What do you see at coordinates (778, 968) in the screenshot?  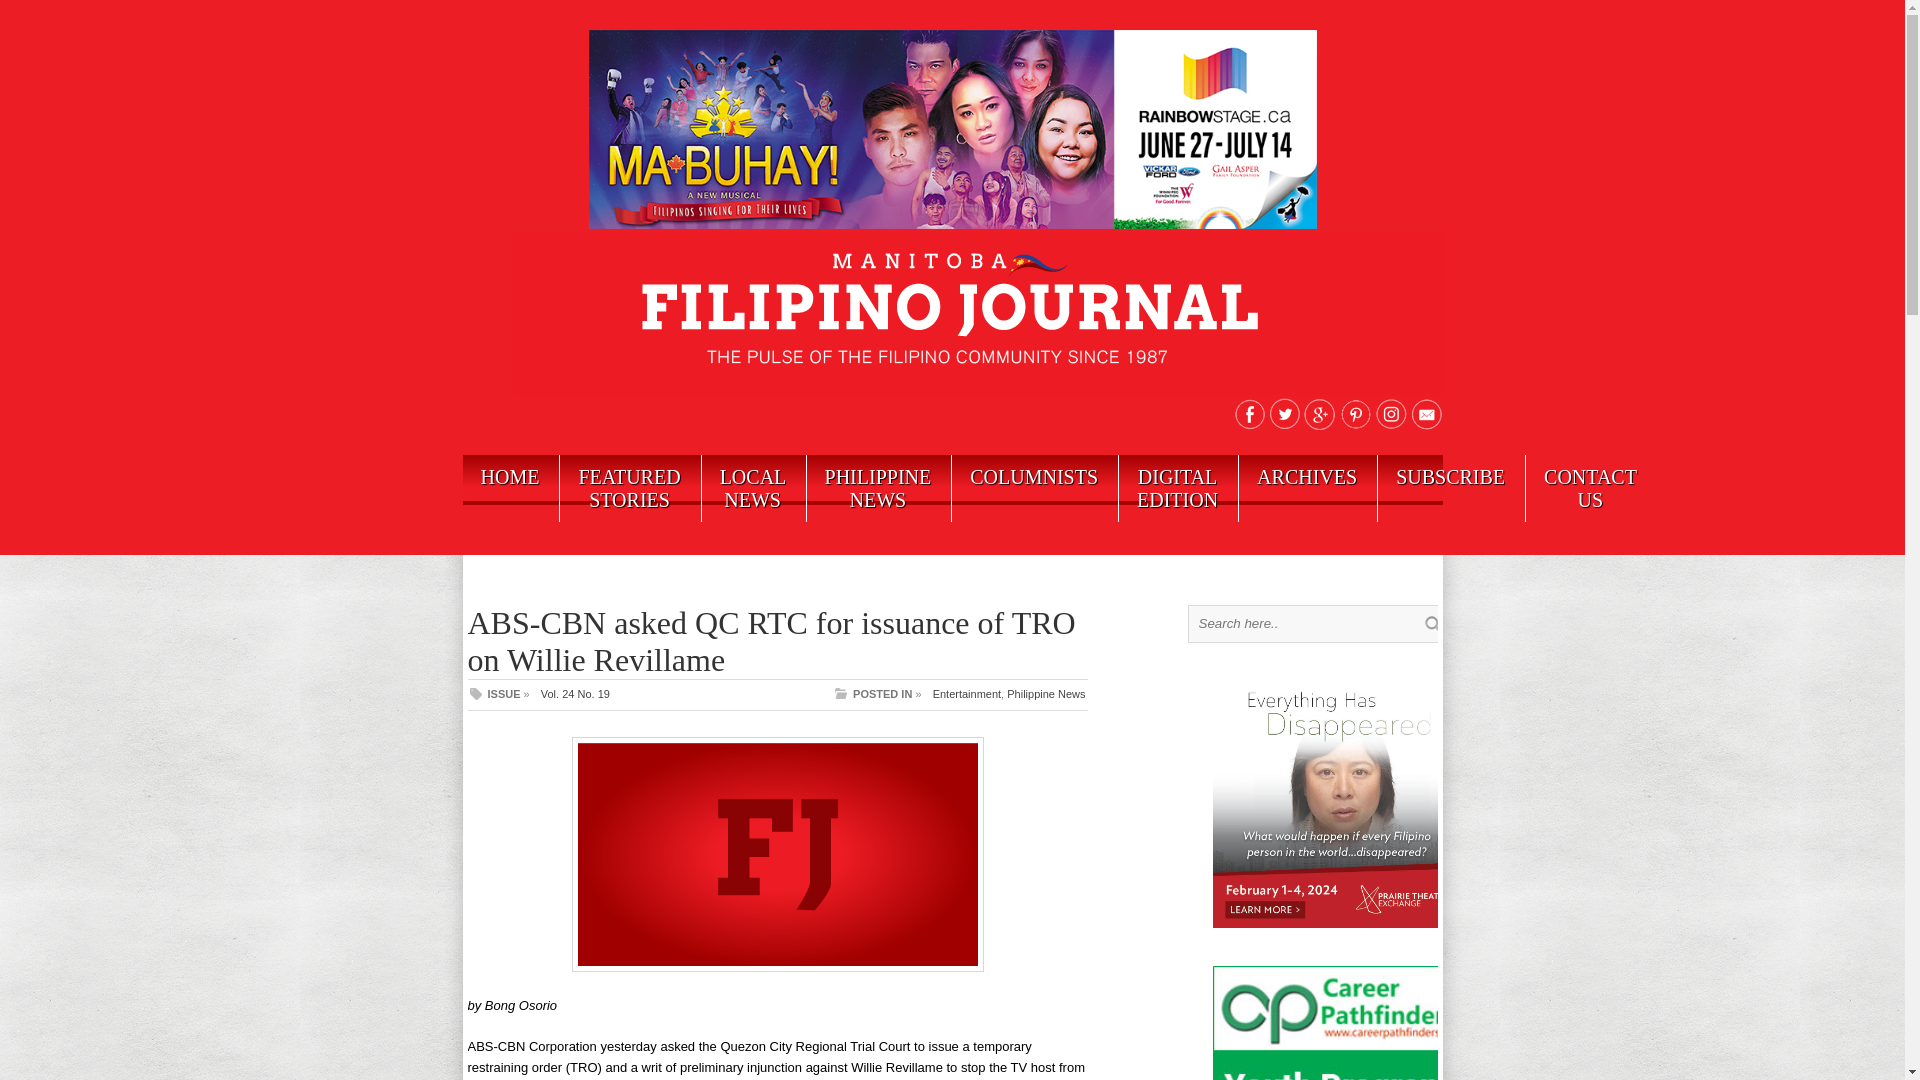 I see `thumbnail latest` at bounding box center [778, 968].